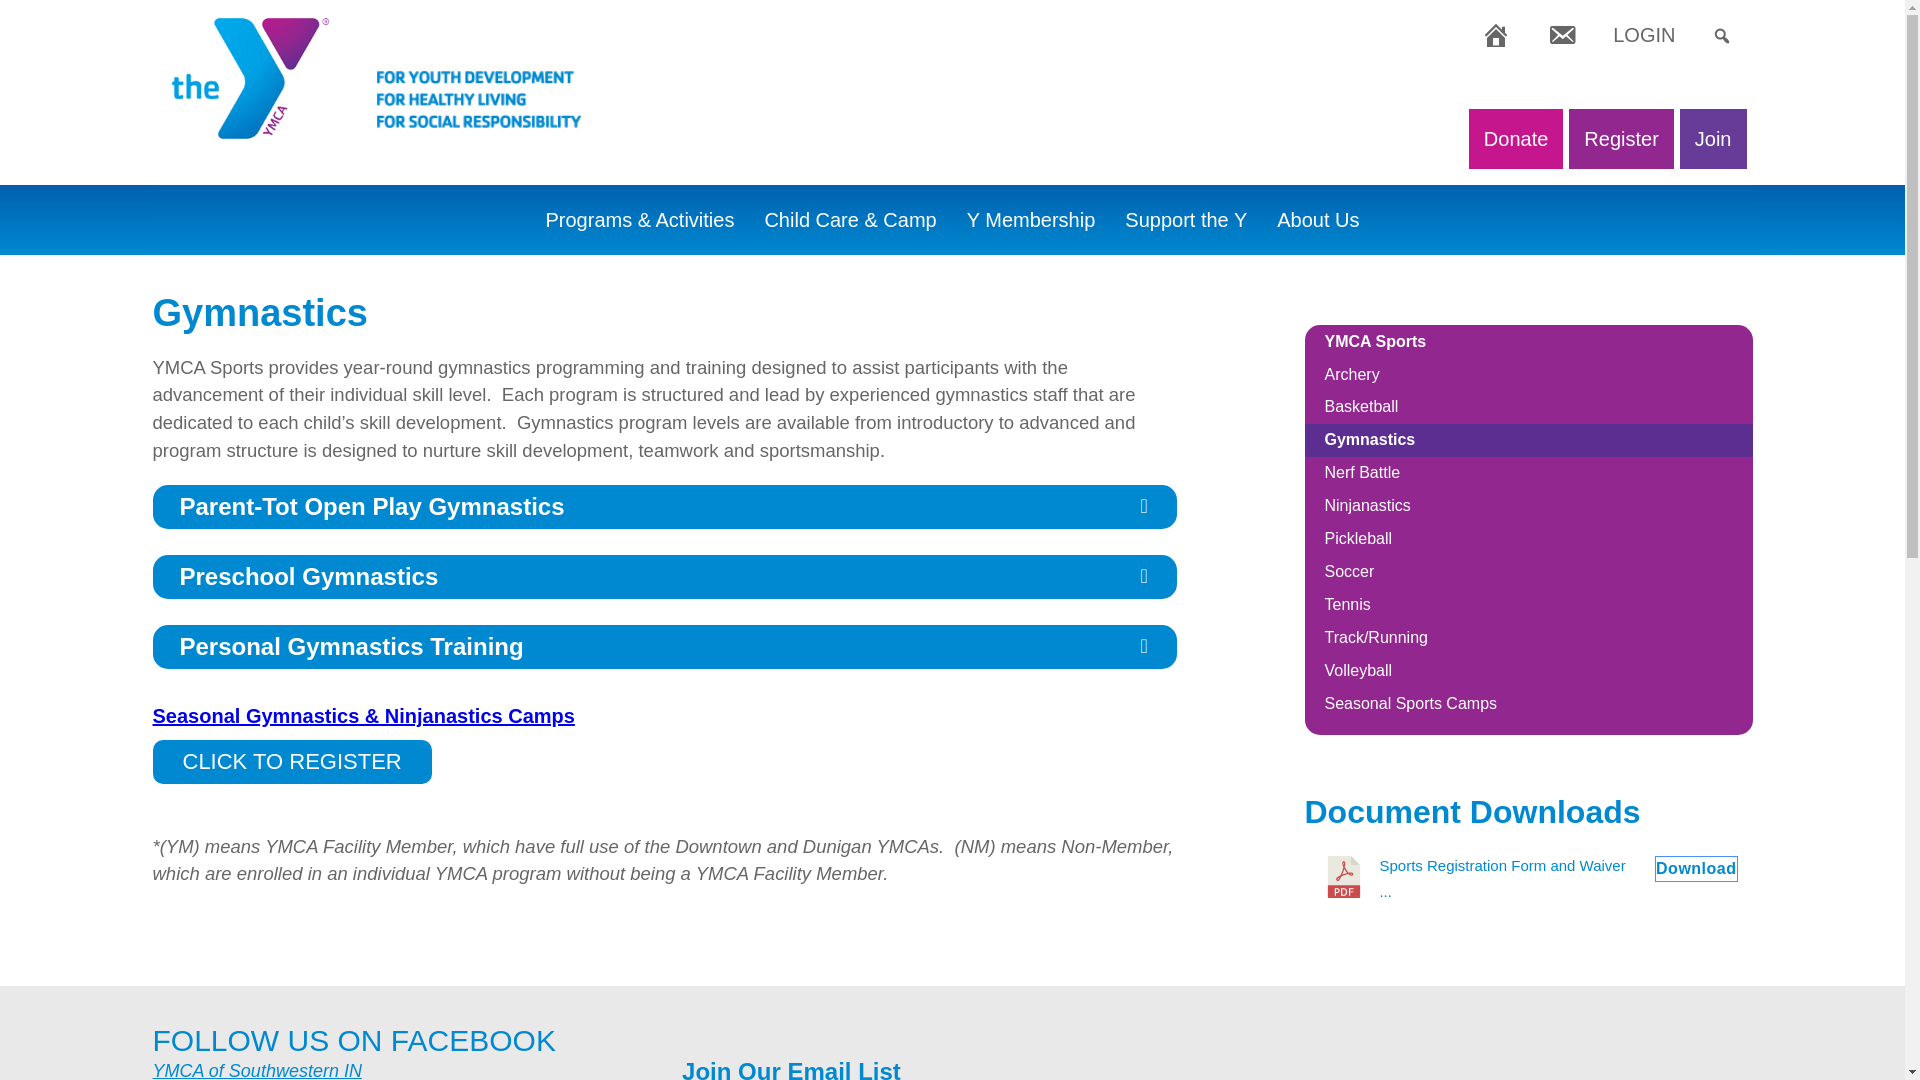  I want to click on Welcome to YMCA of Southwestern Indiana, so click(1496, 34).